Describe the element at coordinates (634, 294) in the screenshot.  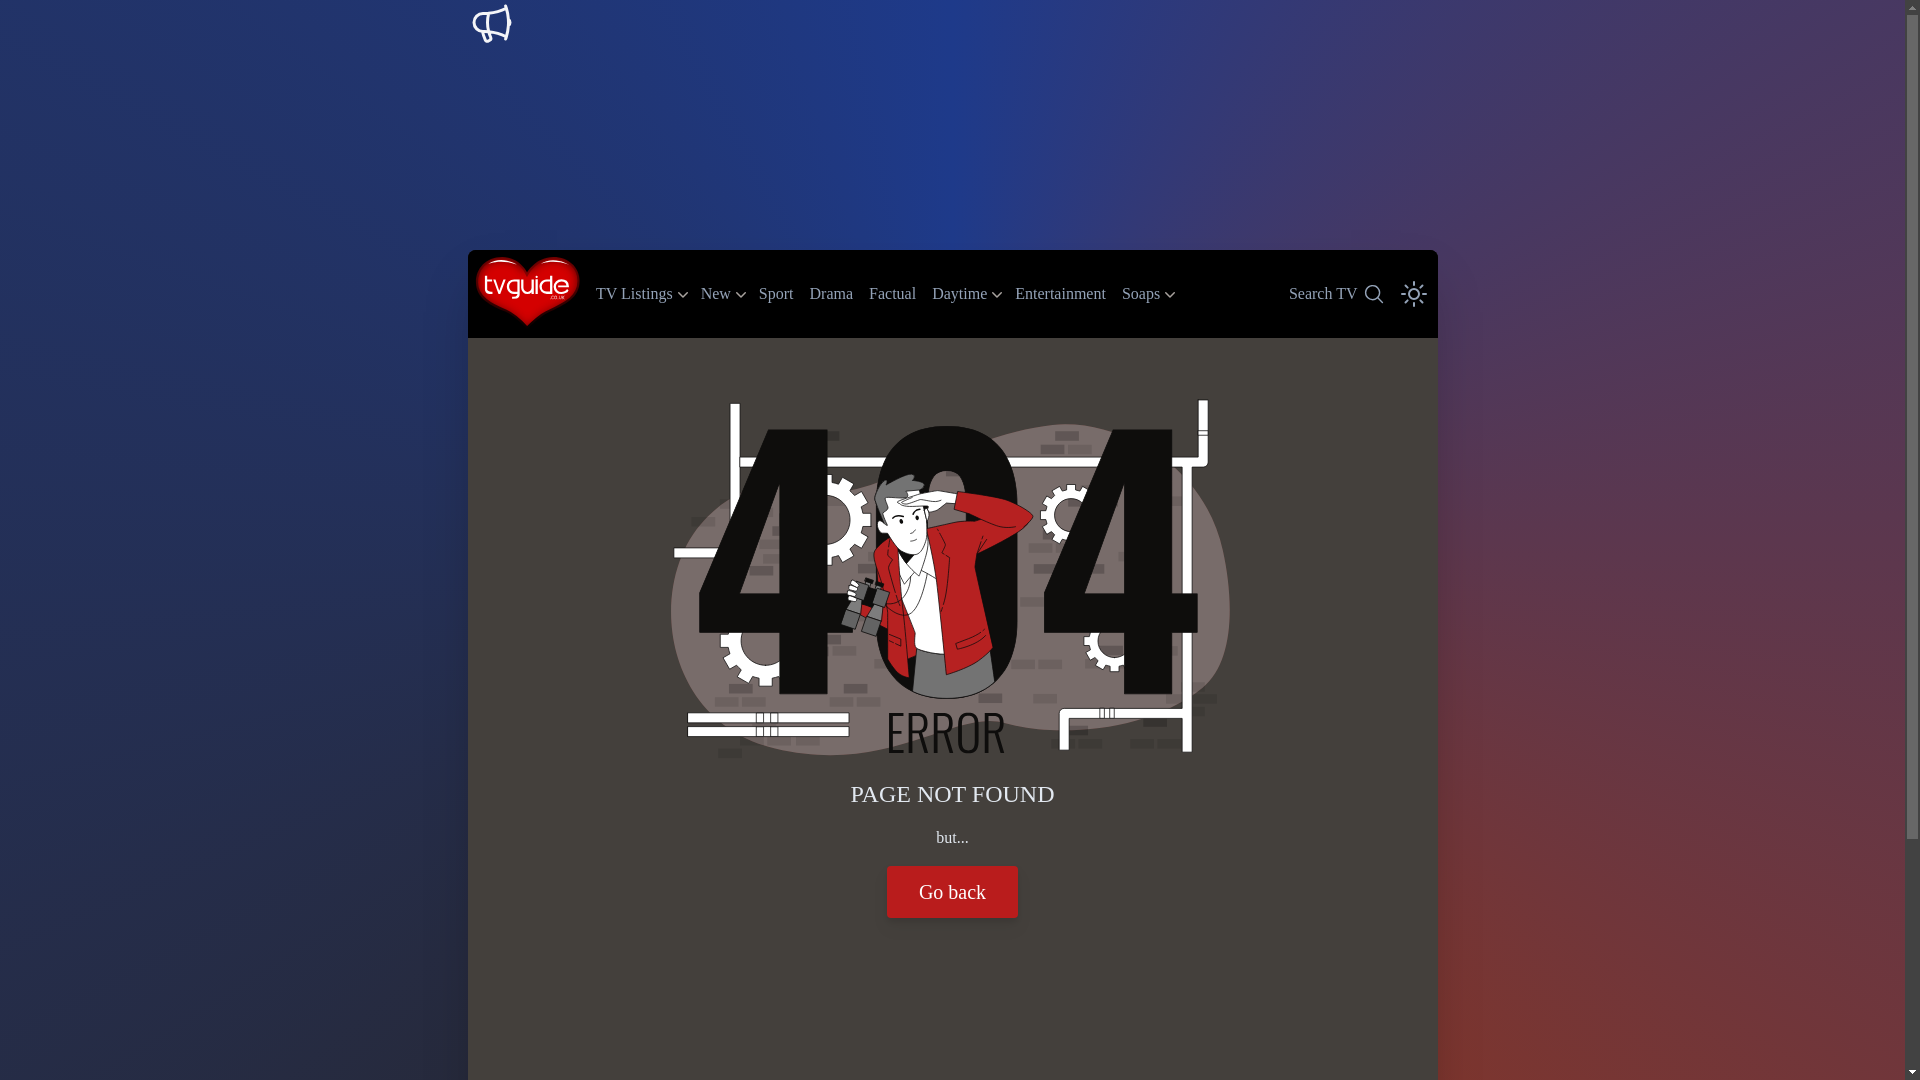
I see `TV Listings` at that location.